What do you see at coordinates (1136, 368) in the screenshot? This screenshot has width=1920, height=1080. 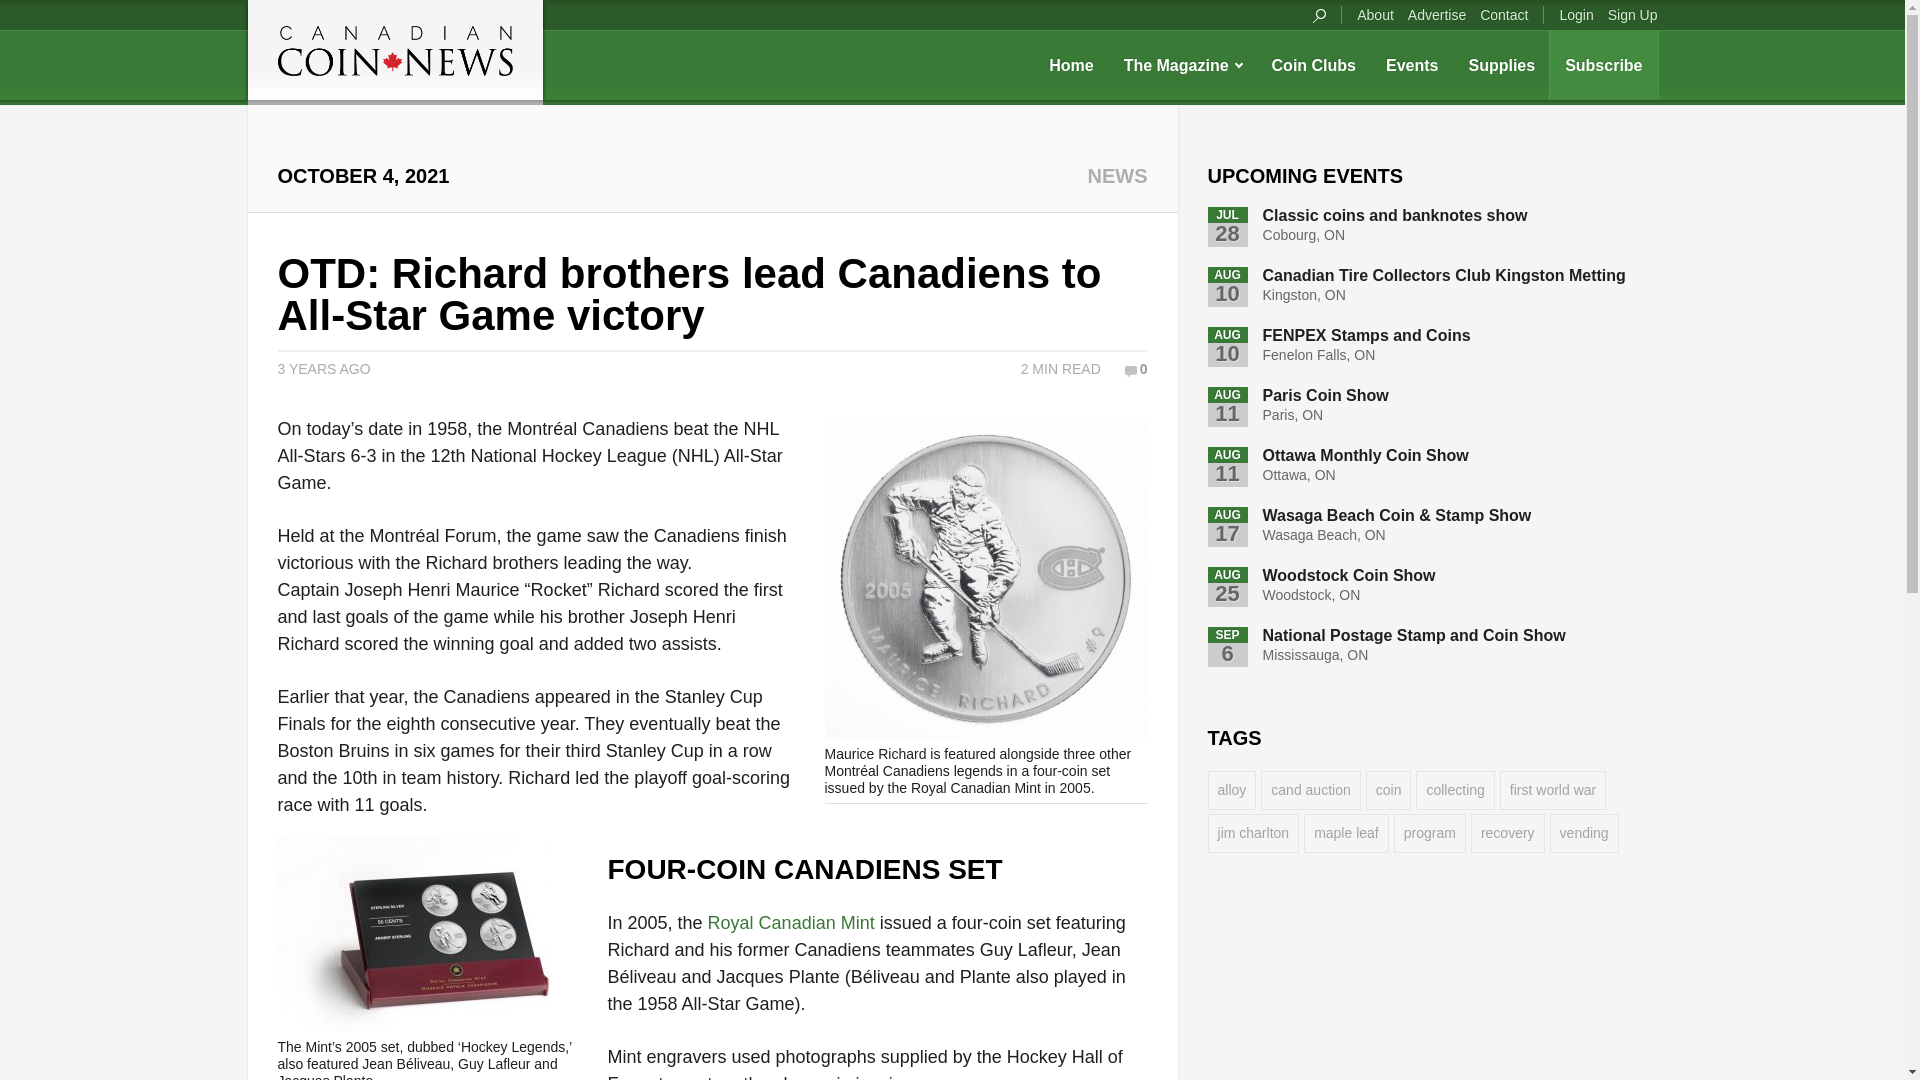 I see `0` at bounding box center [1136, 368].